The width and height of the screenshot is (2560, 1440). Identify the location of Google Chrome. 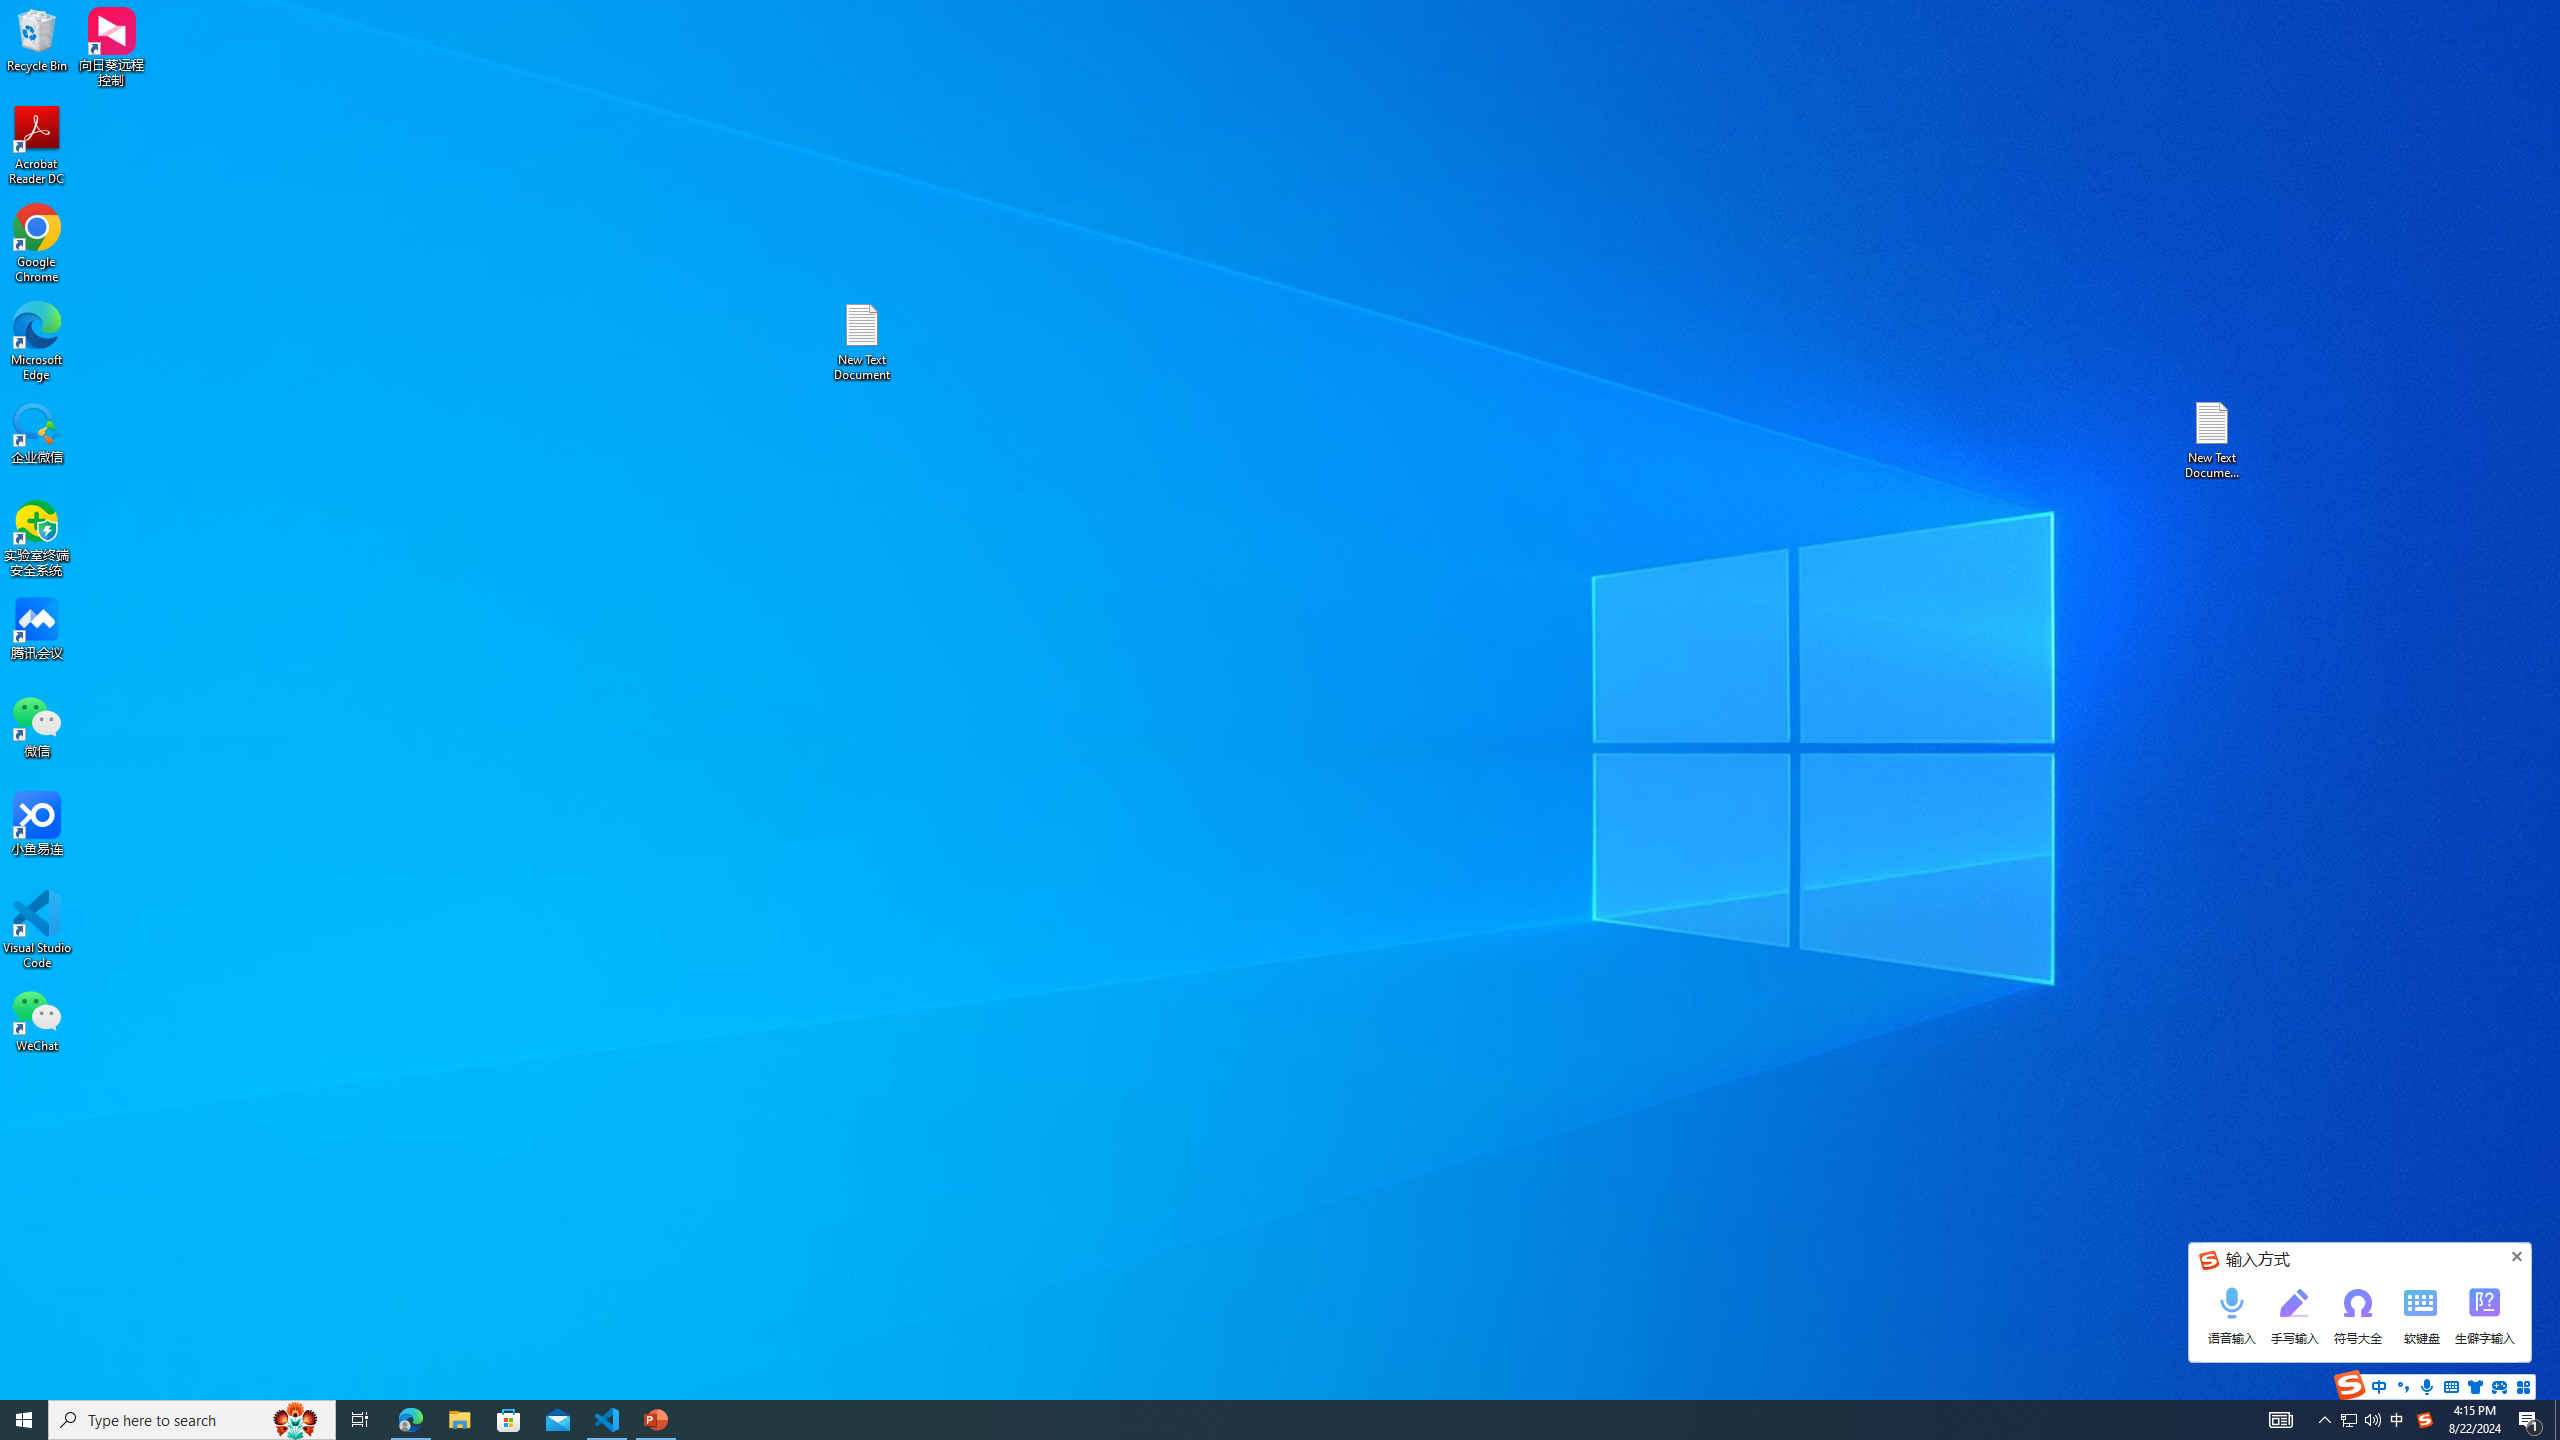
(37, 244).